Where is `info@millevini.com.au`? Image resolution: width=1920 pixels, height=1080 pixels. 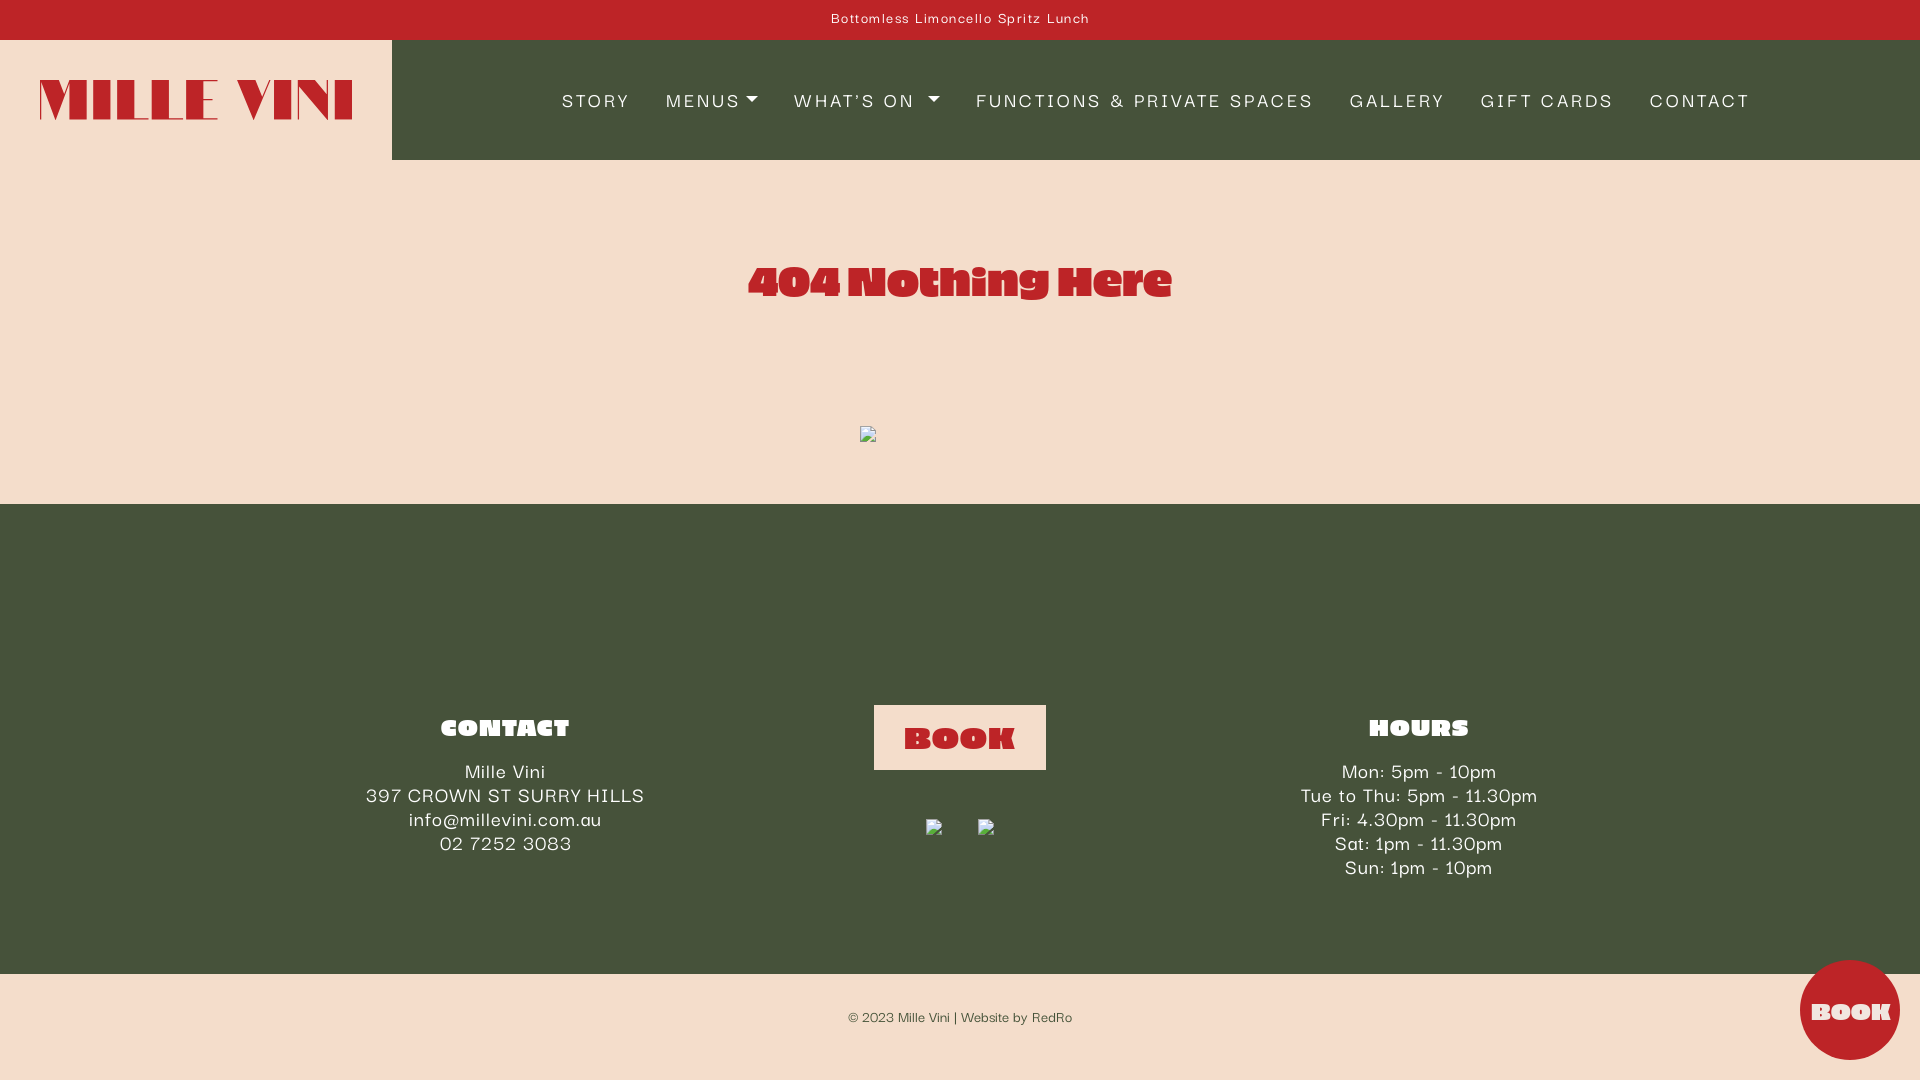
info@millevini.com.au is located at coordinates (506, 818).